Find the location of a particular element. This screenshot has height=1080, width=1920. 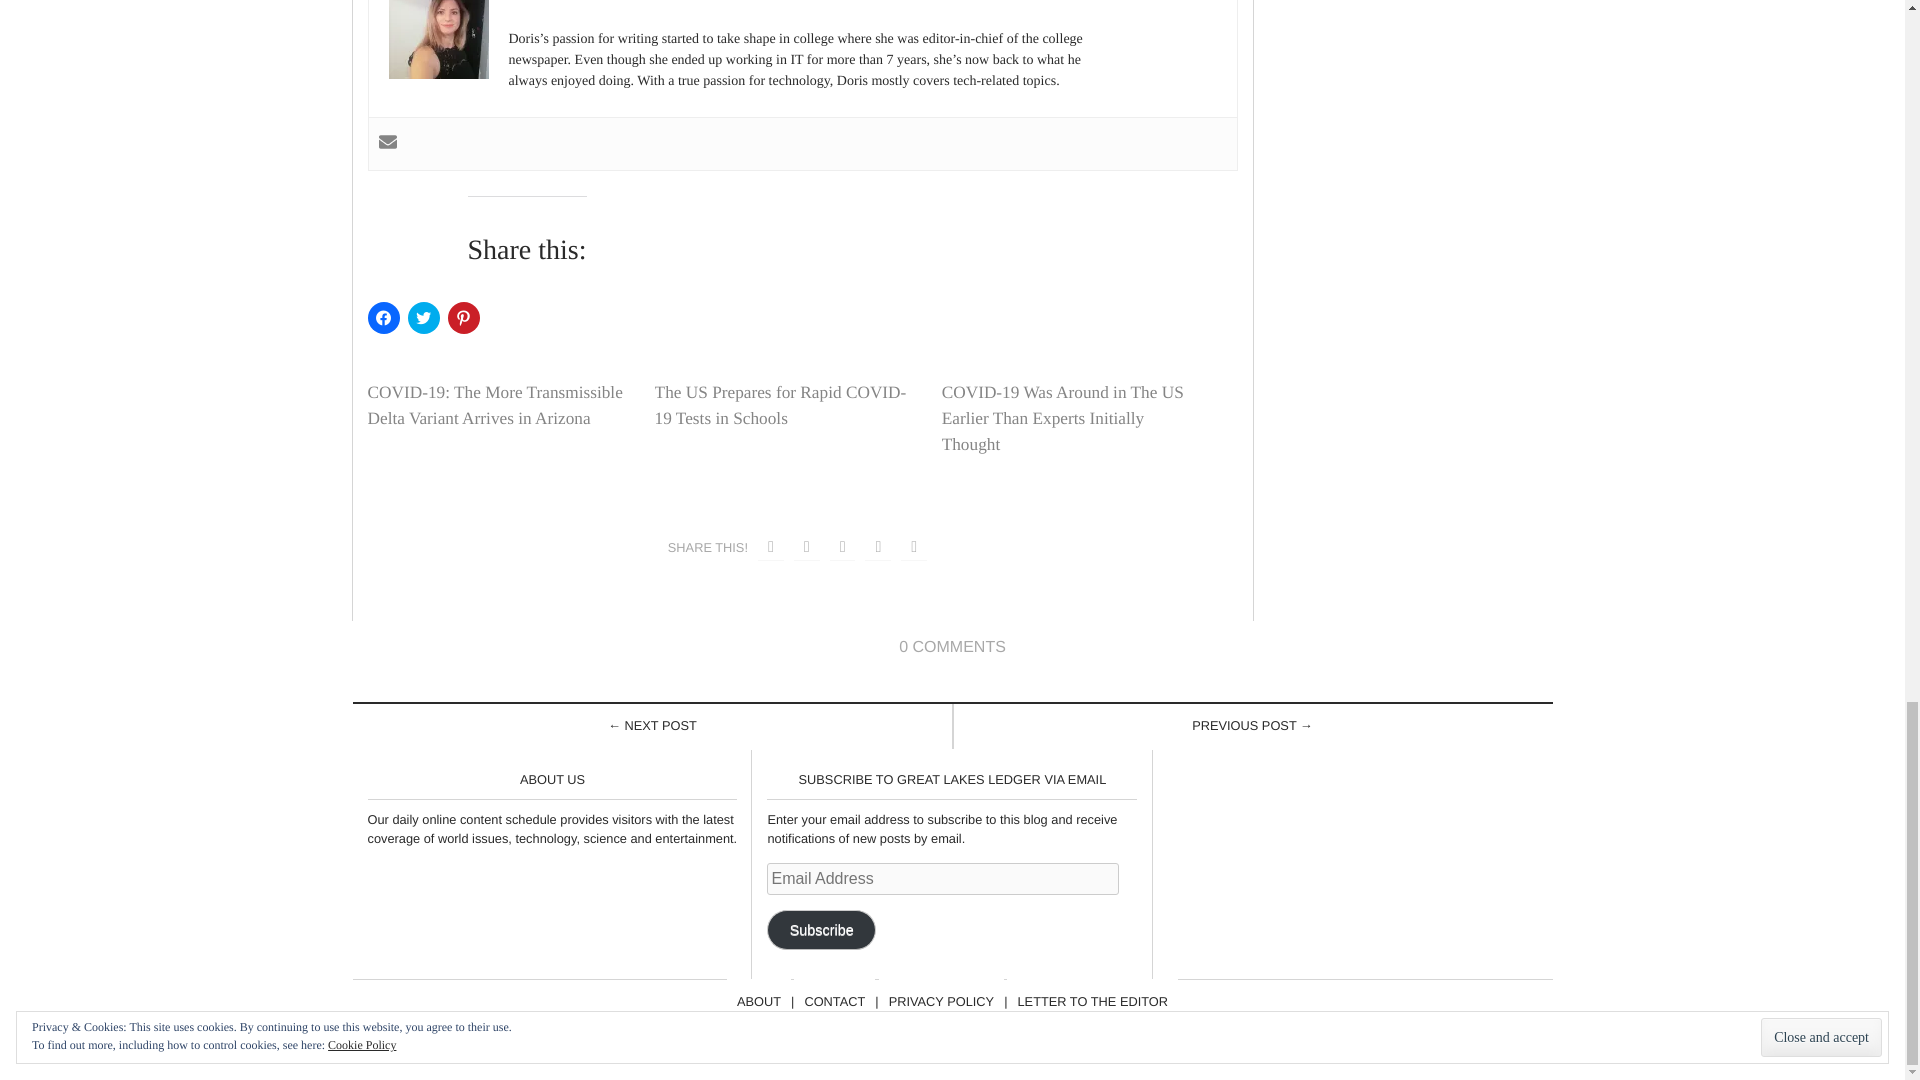

Doris Daniel is located at coordinates (554, 0).